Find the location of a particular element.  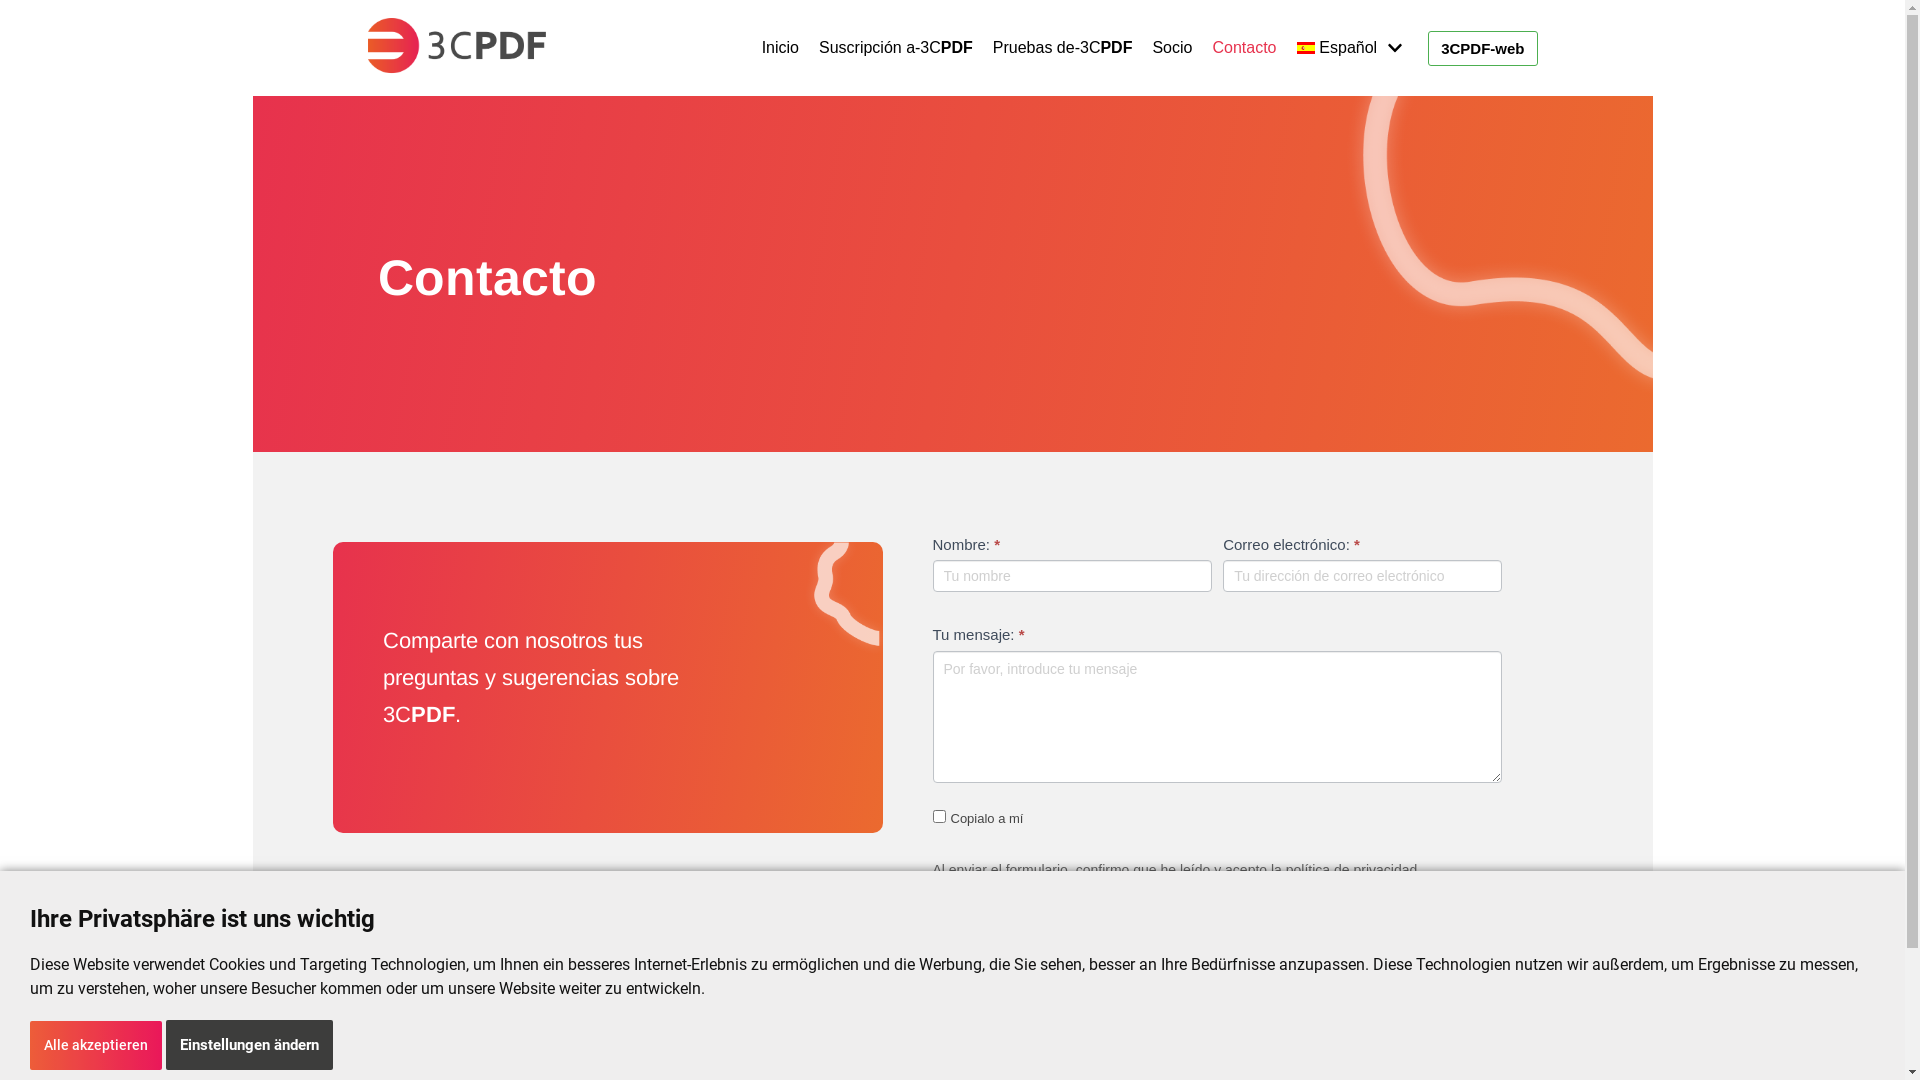

Pruebas de-3C
PDF is located at coordinates (1063, 48).